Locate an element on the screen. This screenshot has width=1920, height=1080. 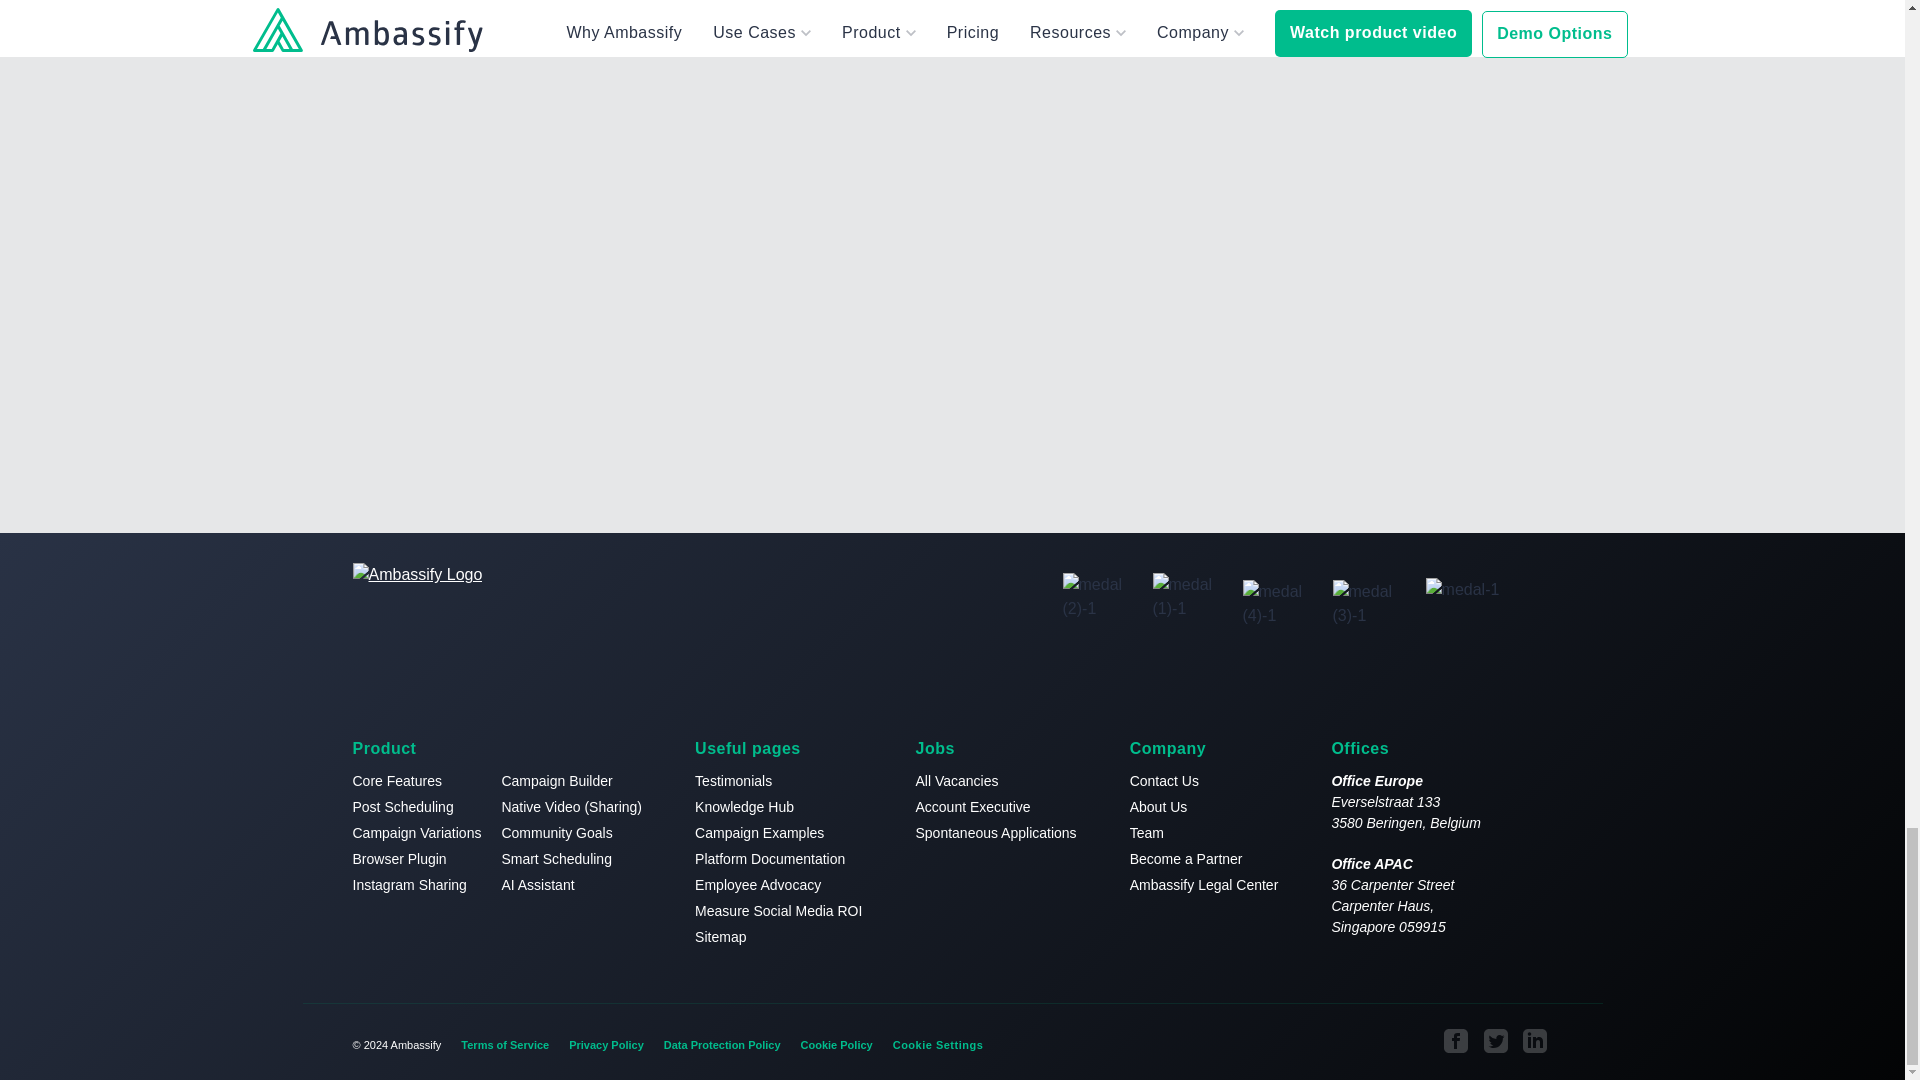
Visit our Ambassify LinkedIn page is located at coordinates (1536, 1041).